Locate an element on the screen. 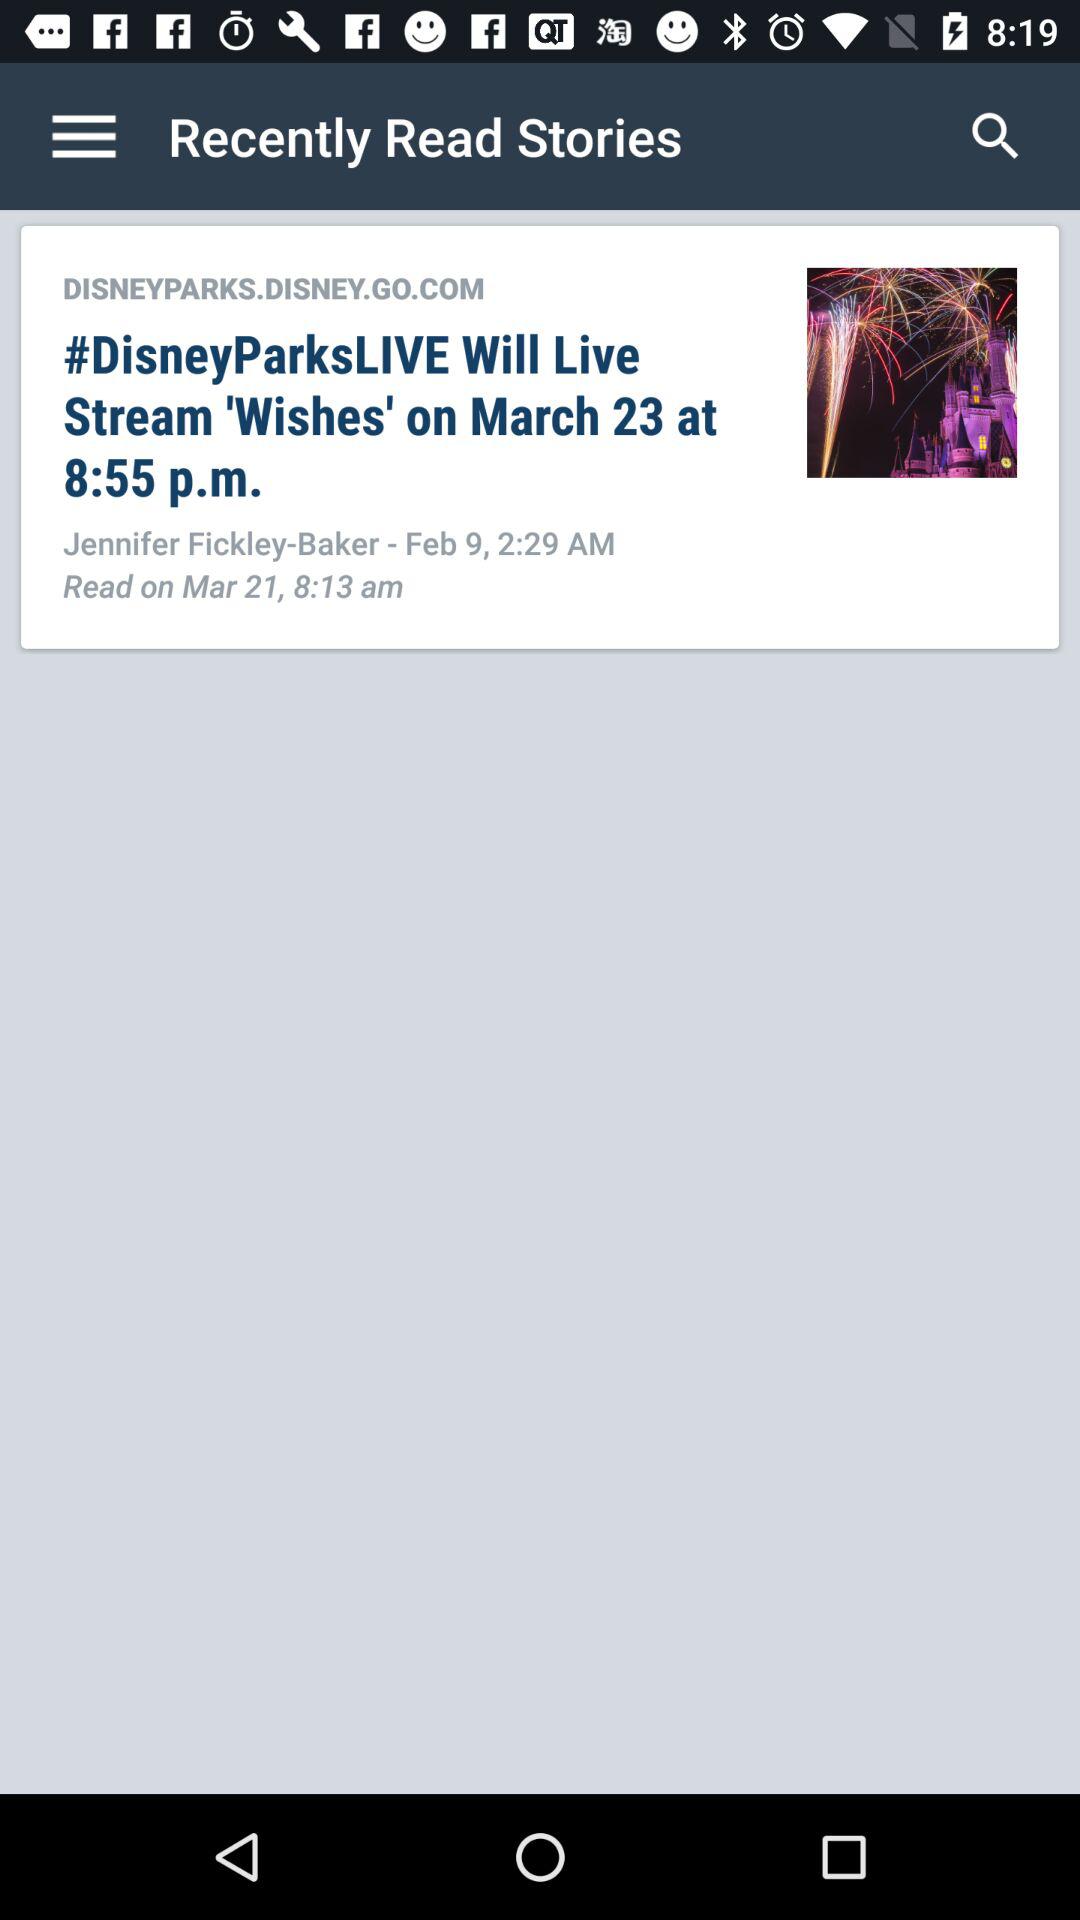  press the item next to recently read stories icon is located at coordinates (105, 136).